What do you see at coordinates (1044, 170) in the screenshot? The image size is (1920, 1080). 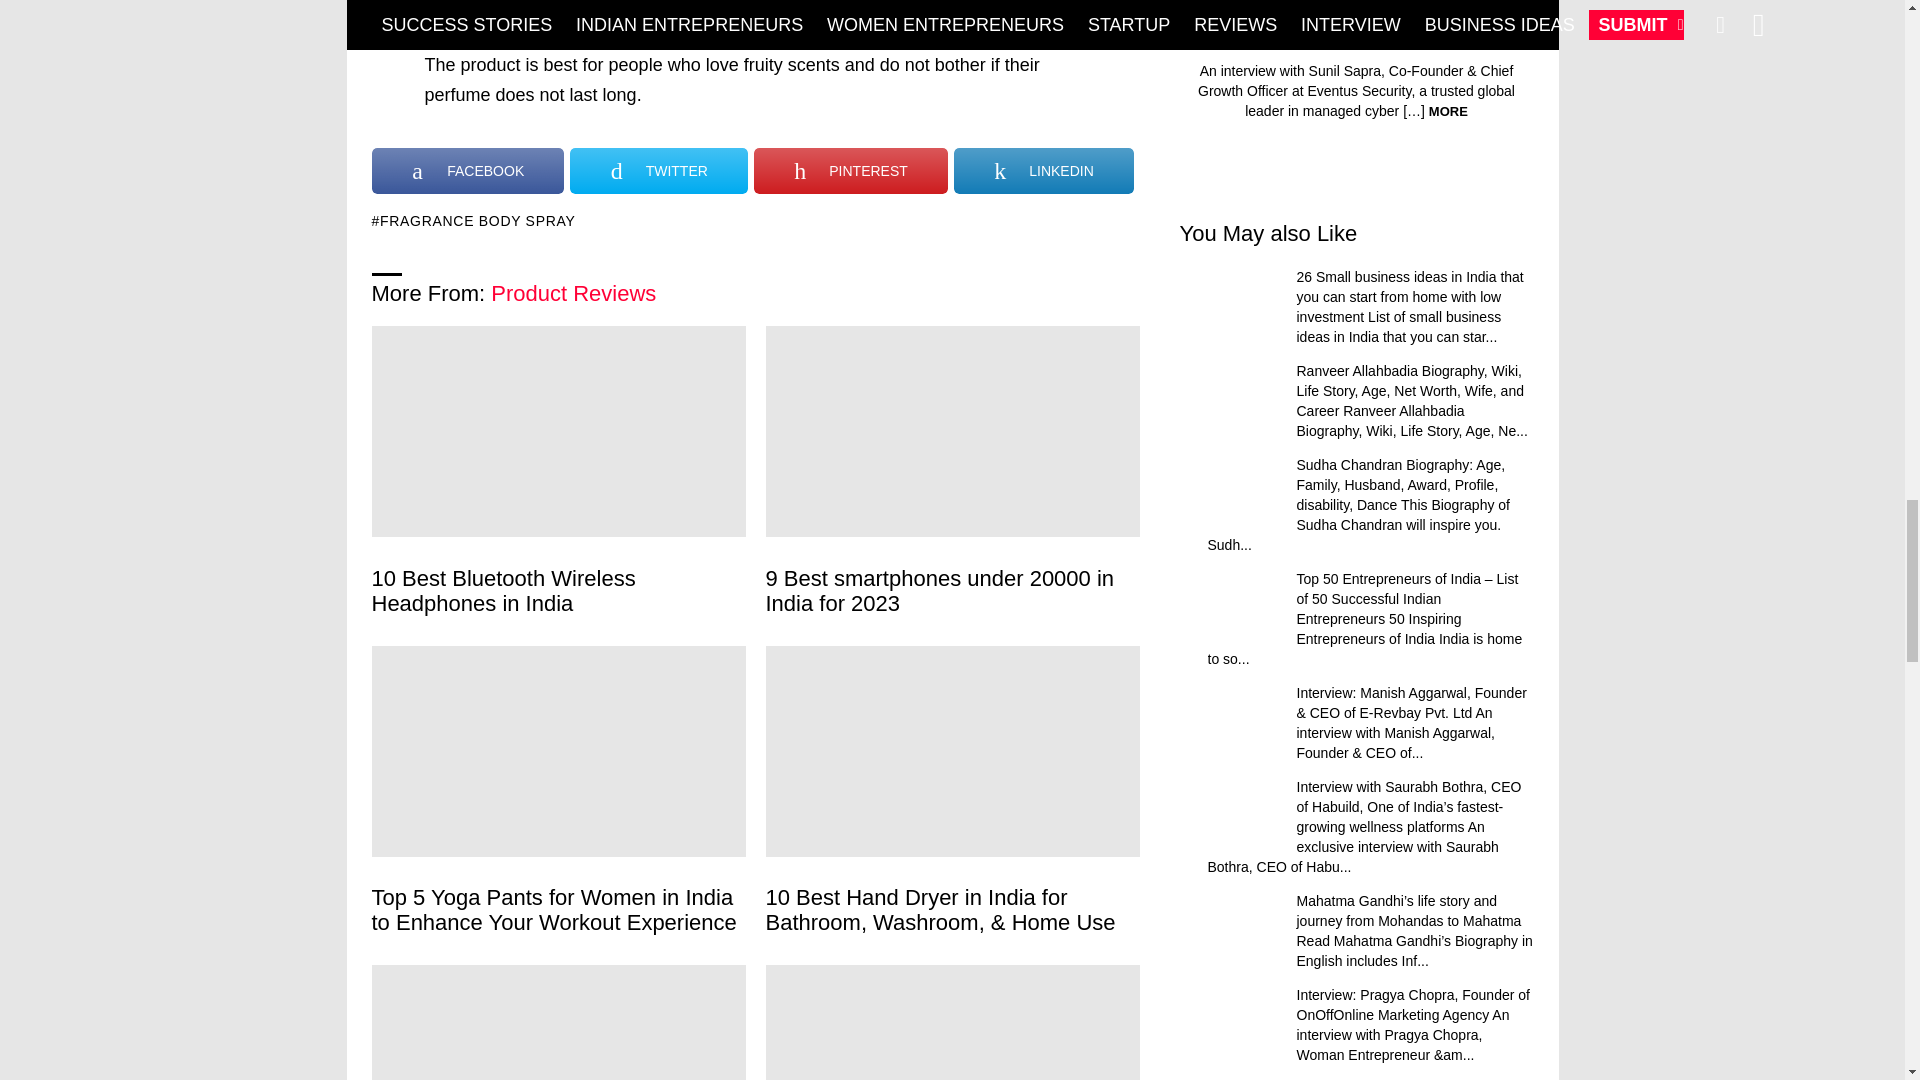 I see `LINKEDIN` at bounding box center [1044, 170].